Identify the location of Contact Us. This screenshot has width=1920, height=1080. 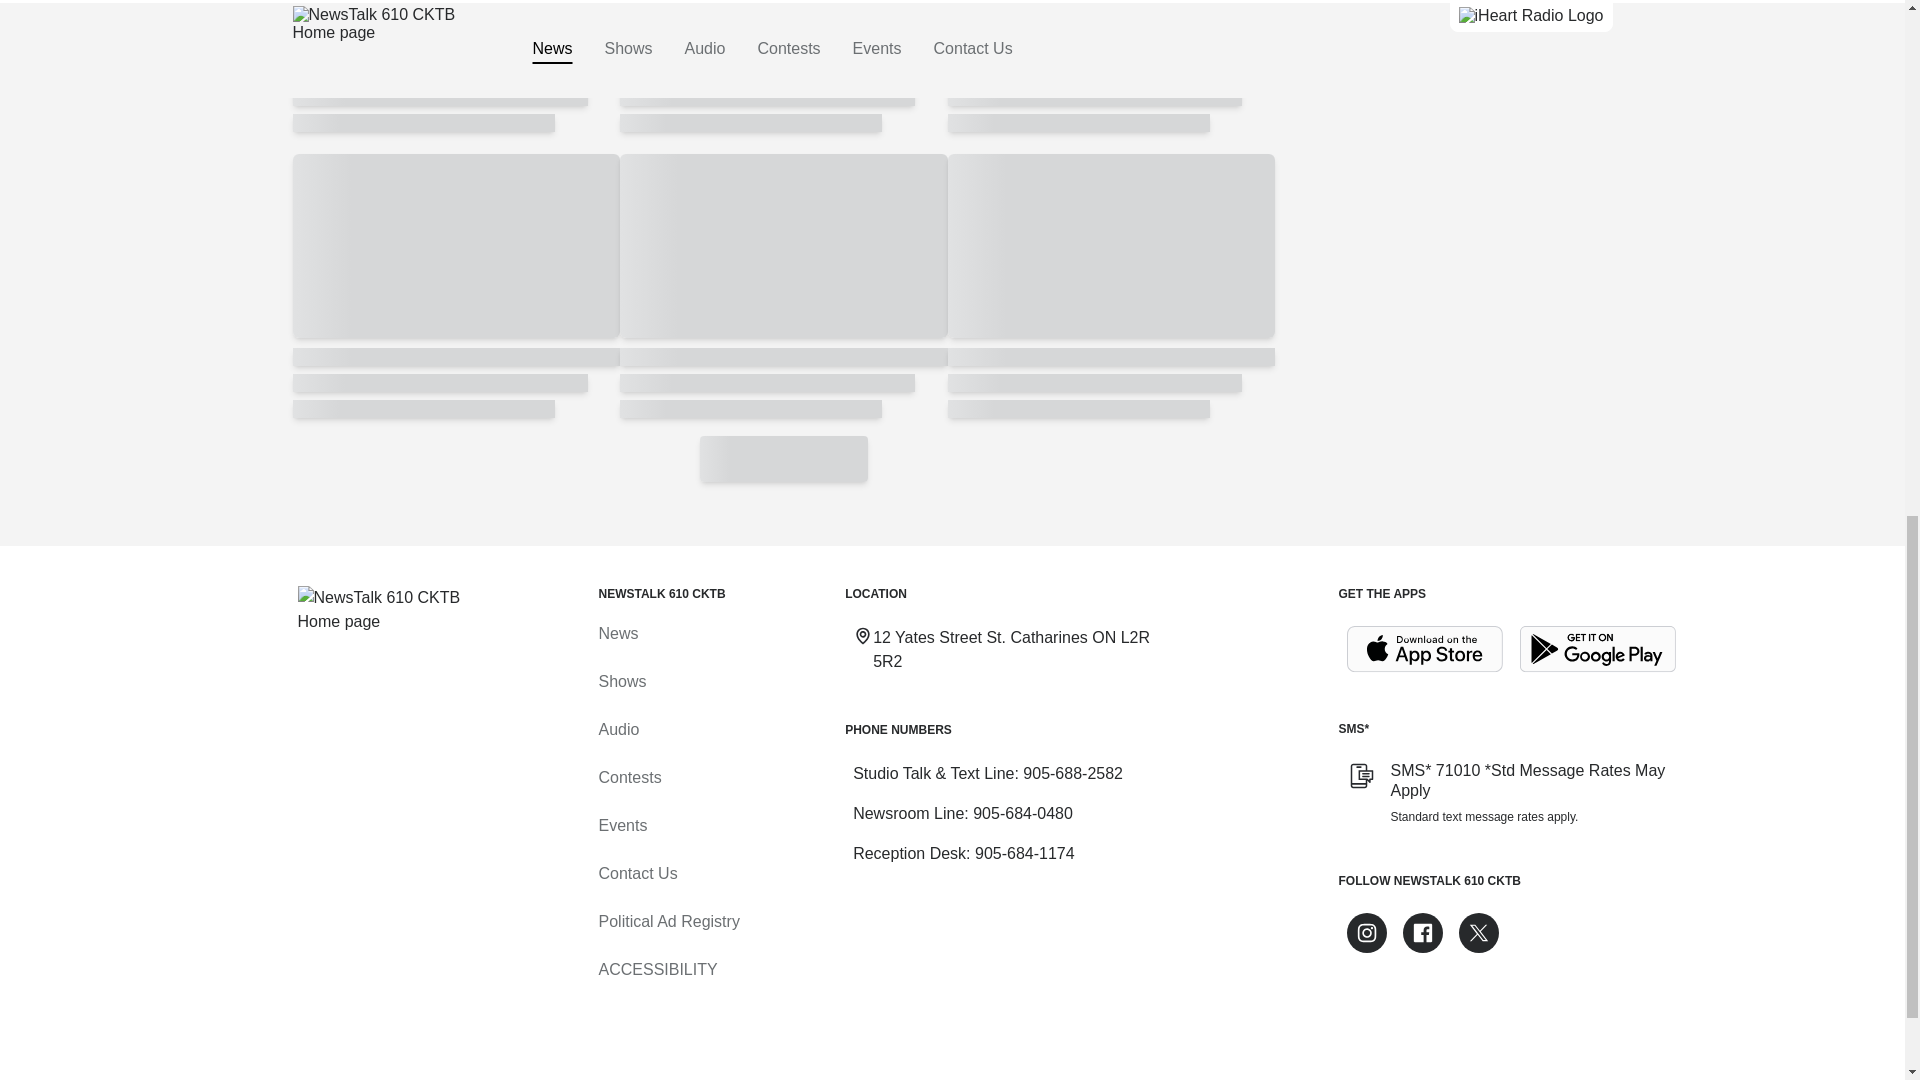
(637, 874).